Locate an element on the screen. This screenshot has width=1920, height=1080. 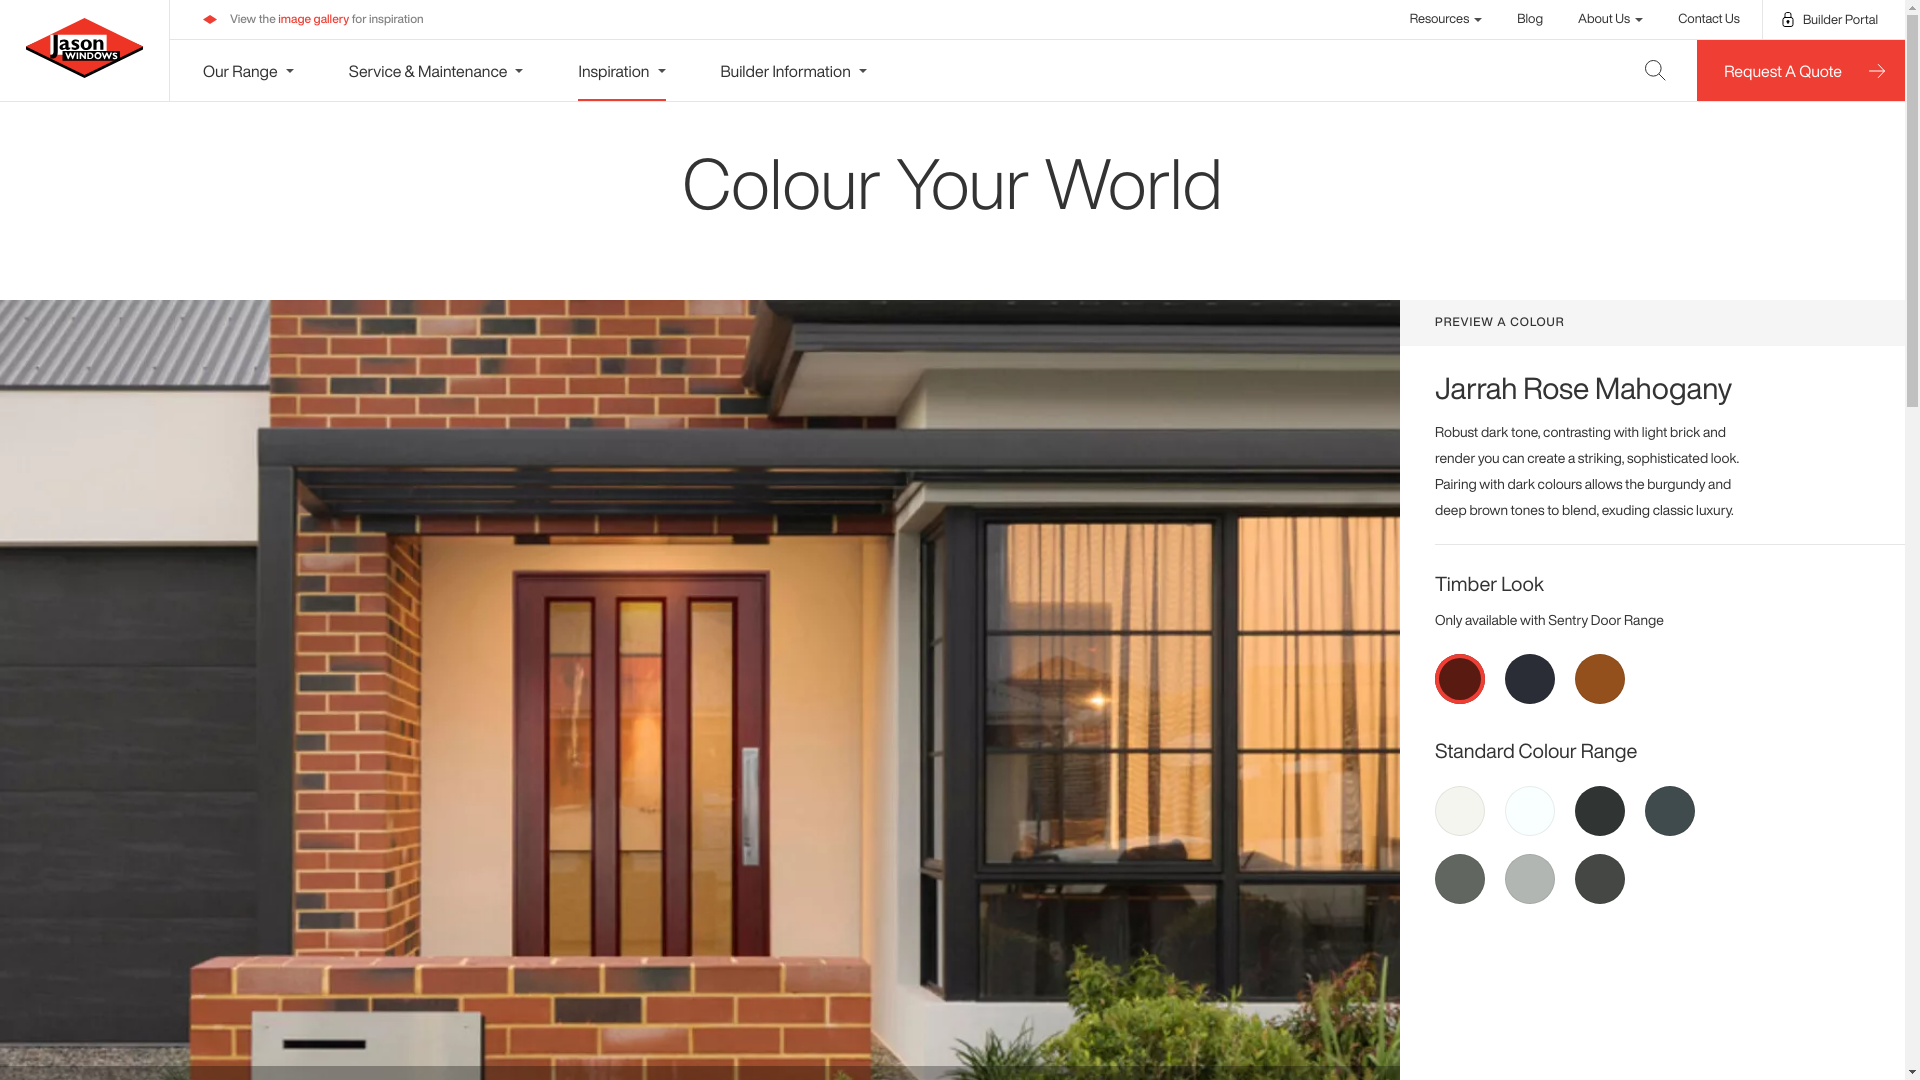
image gallery is located at coordinates (314, 20).